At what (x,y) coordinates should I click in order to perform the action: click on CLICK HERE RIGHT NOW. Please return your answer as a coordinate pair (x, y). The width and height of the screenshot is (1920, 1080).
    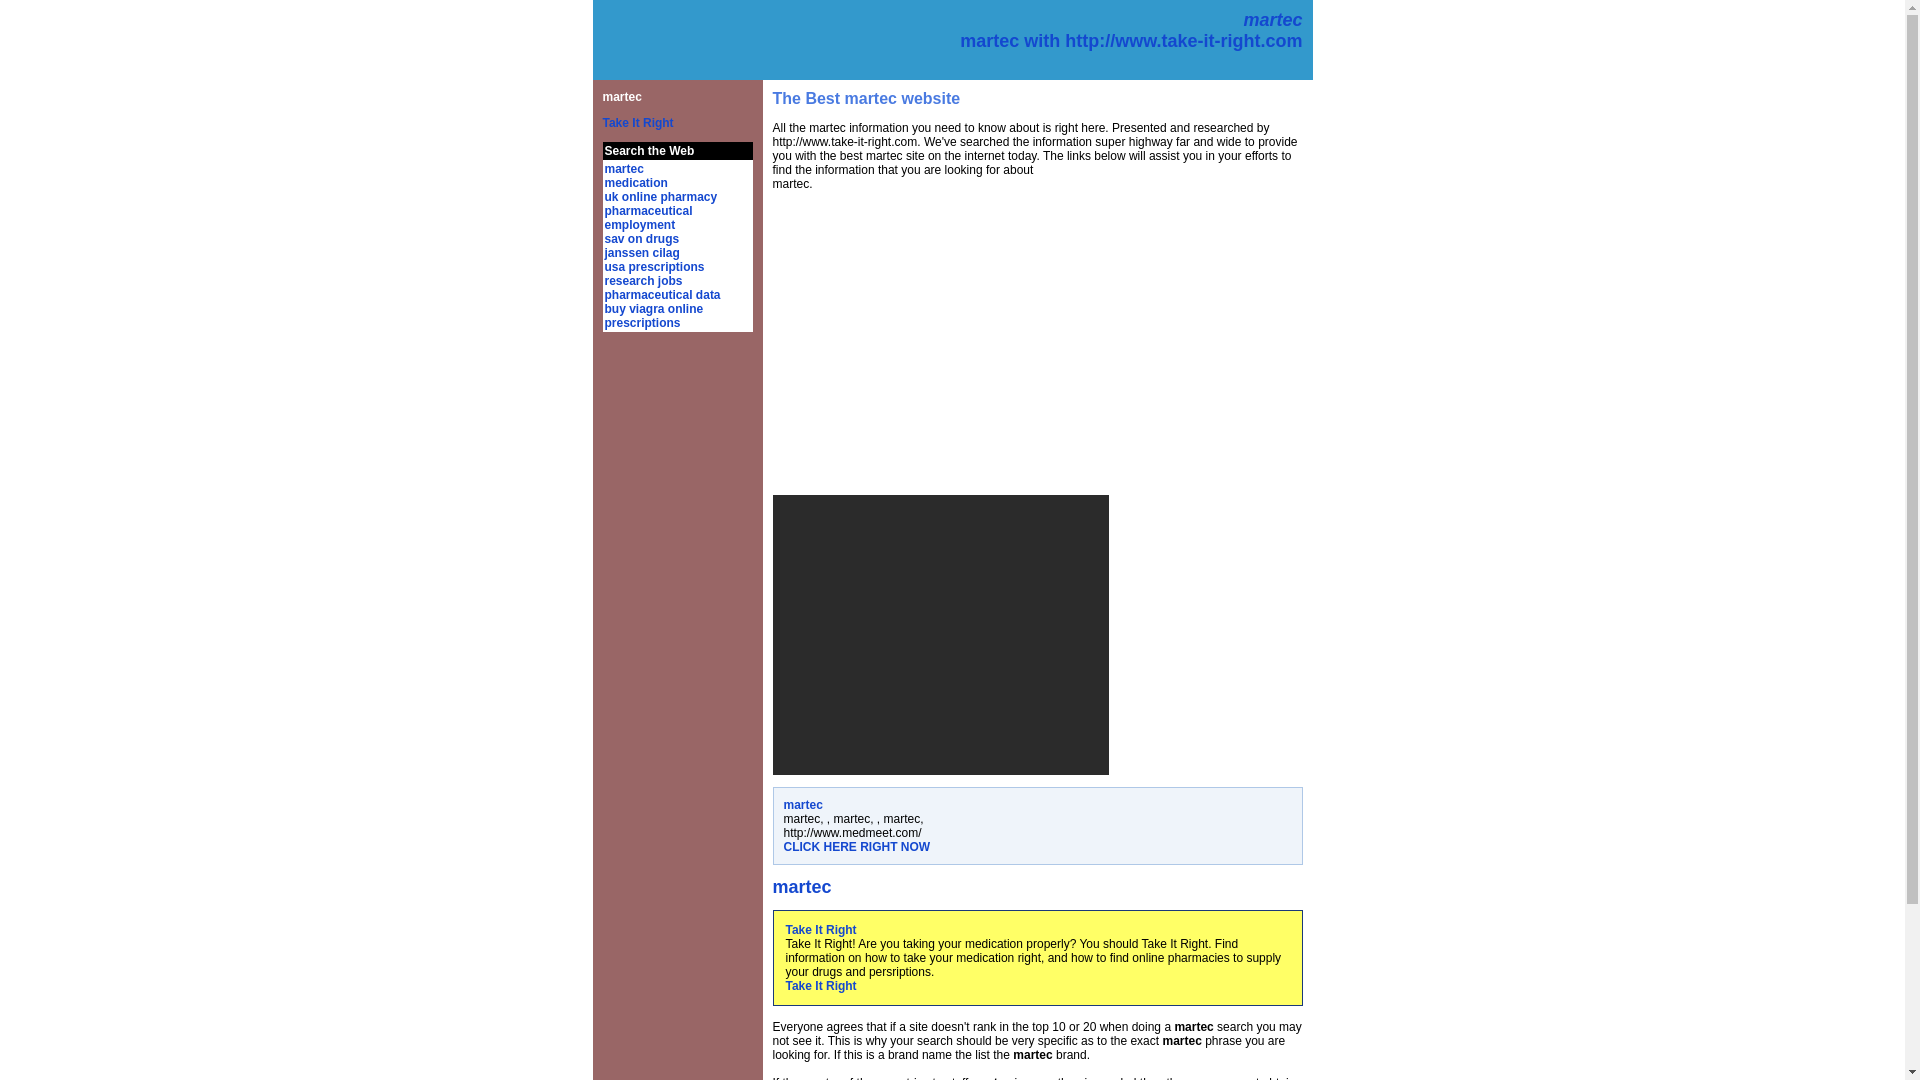
    Looking at the image, I should click on (857, 847).